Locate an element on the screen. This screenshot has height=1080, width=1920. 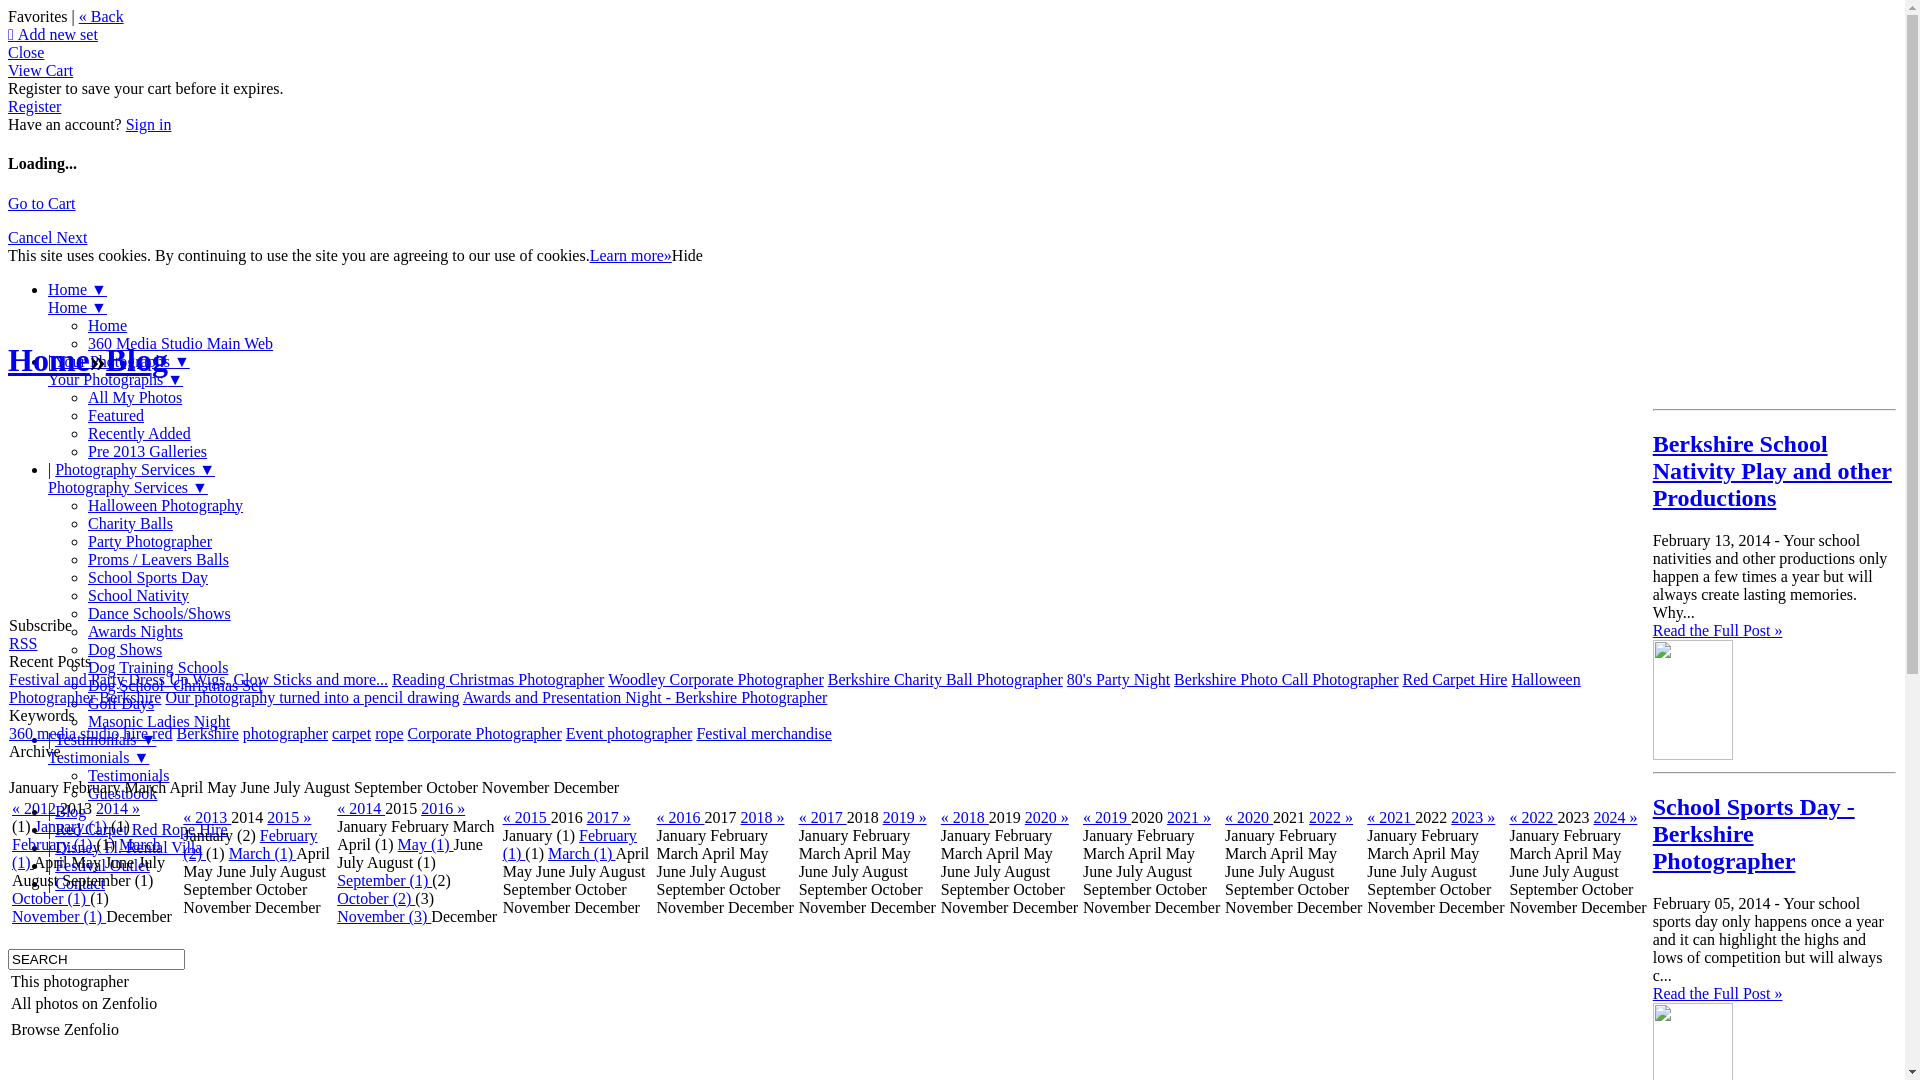
Dog School- Christmas Set is located at coordinates (176, 686).